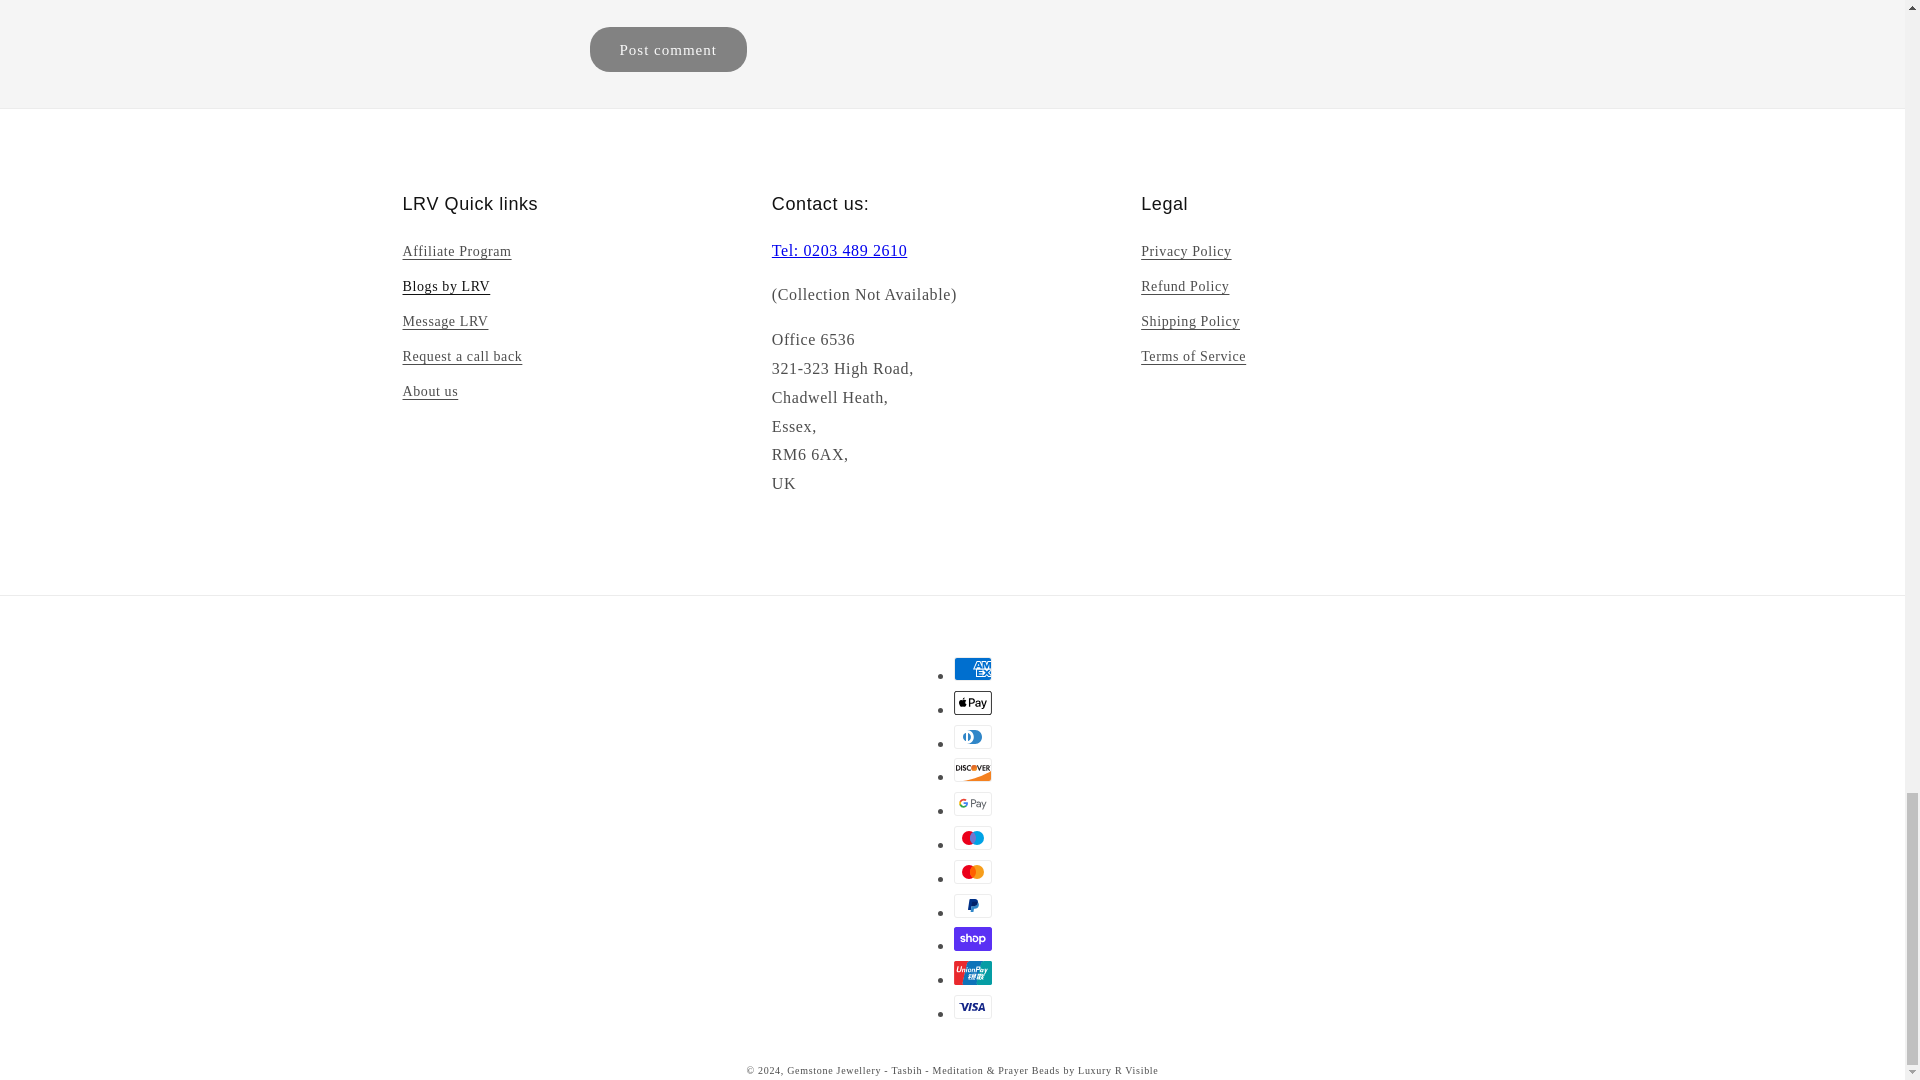 The width and height of the screenshot is (1920, 1080). Describe the element at coordinates (973, 906) in the screenshot. I see `PayPal` at that location.